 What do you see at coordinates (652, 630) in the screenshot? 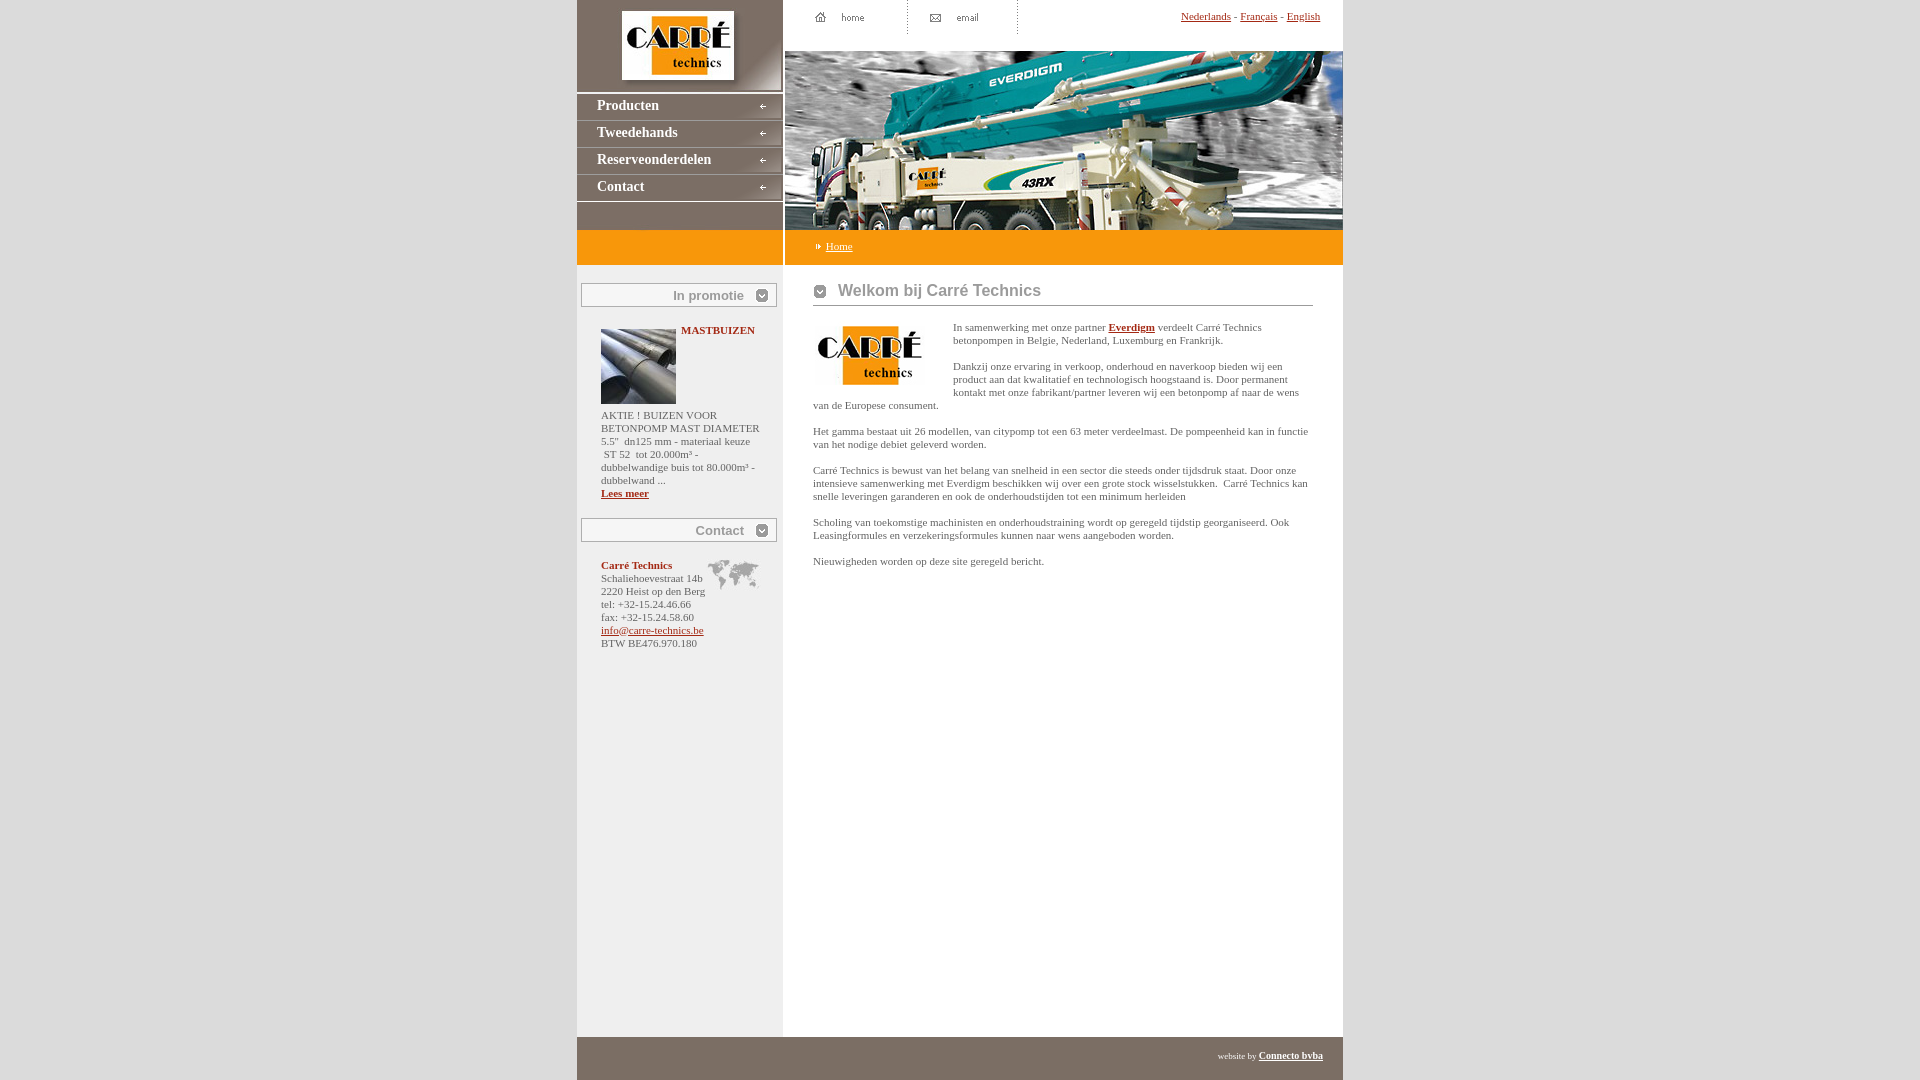
I see `info@carre-technics.be` at bounding box center [652, 630].